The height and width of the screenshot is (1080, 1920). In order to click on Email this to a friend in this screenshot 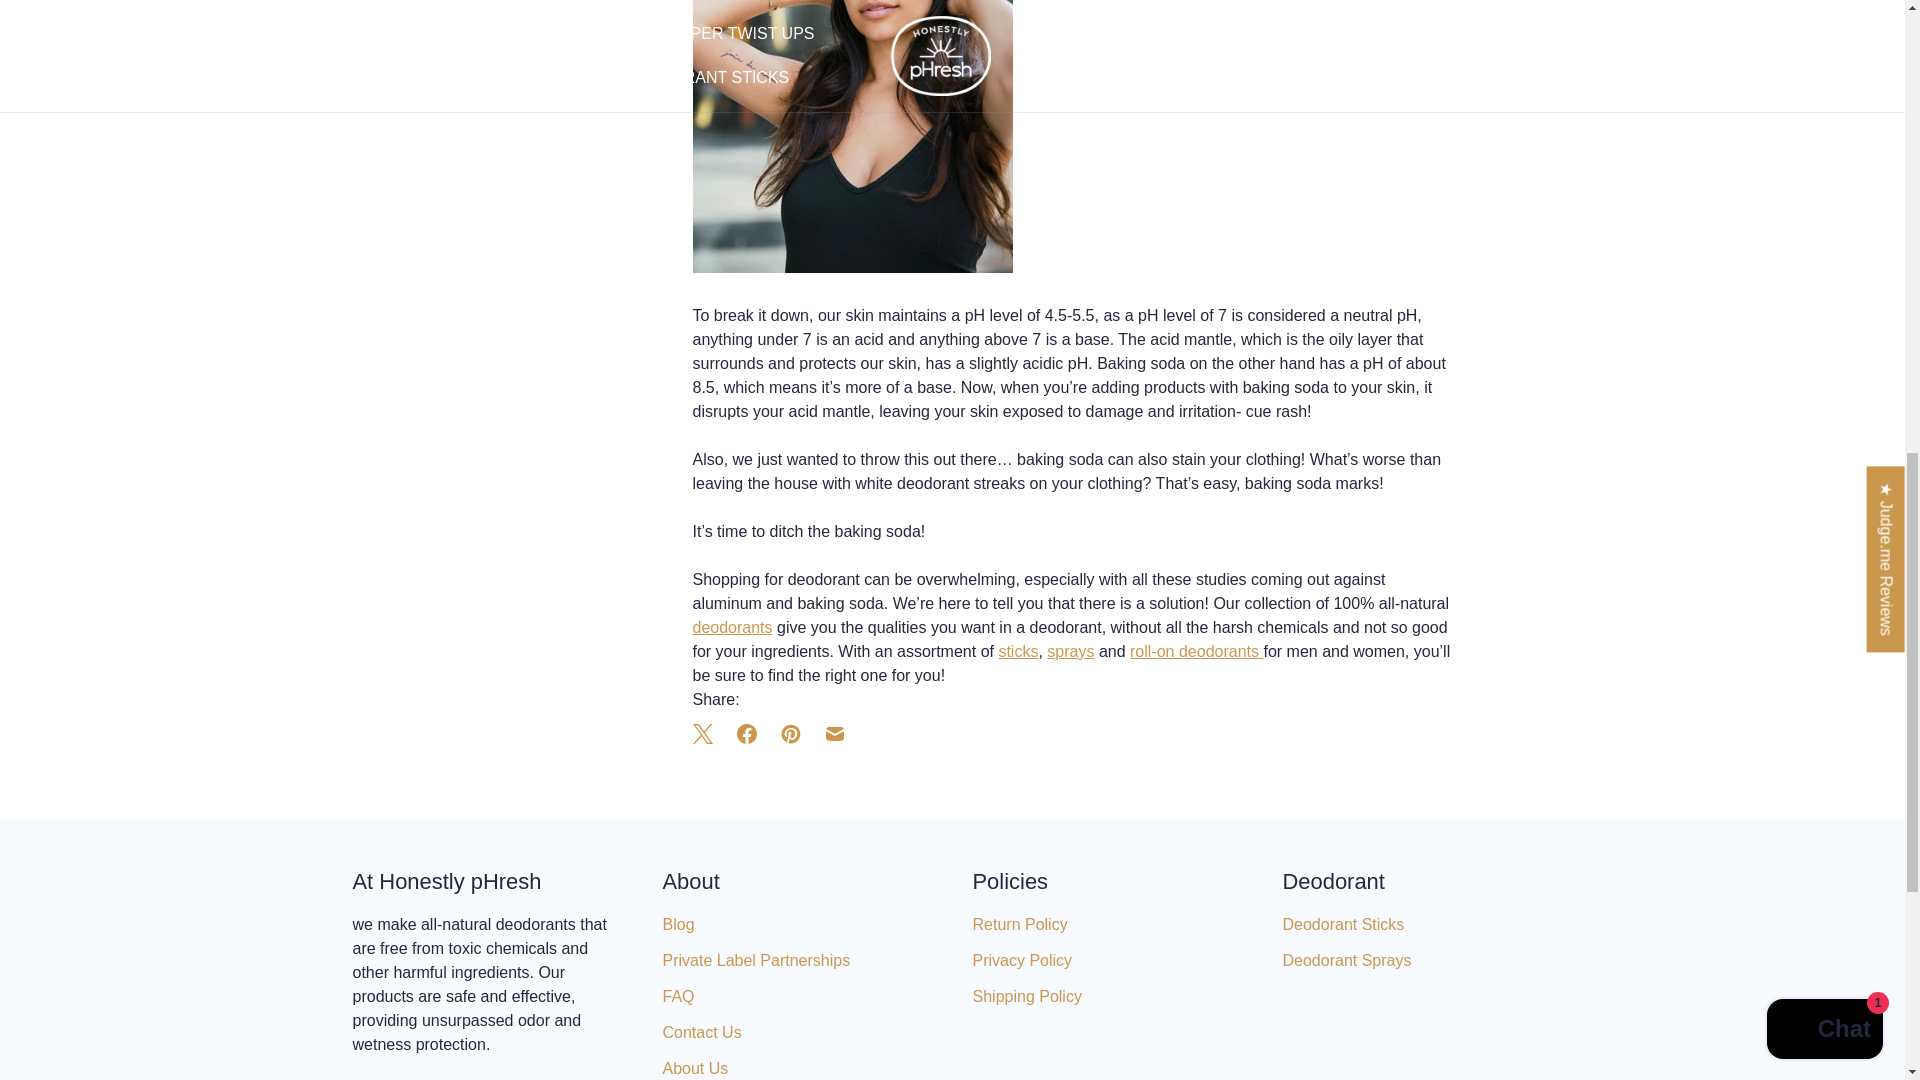, I will do `click(834, 734)`.